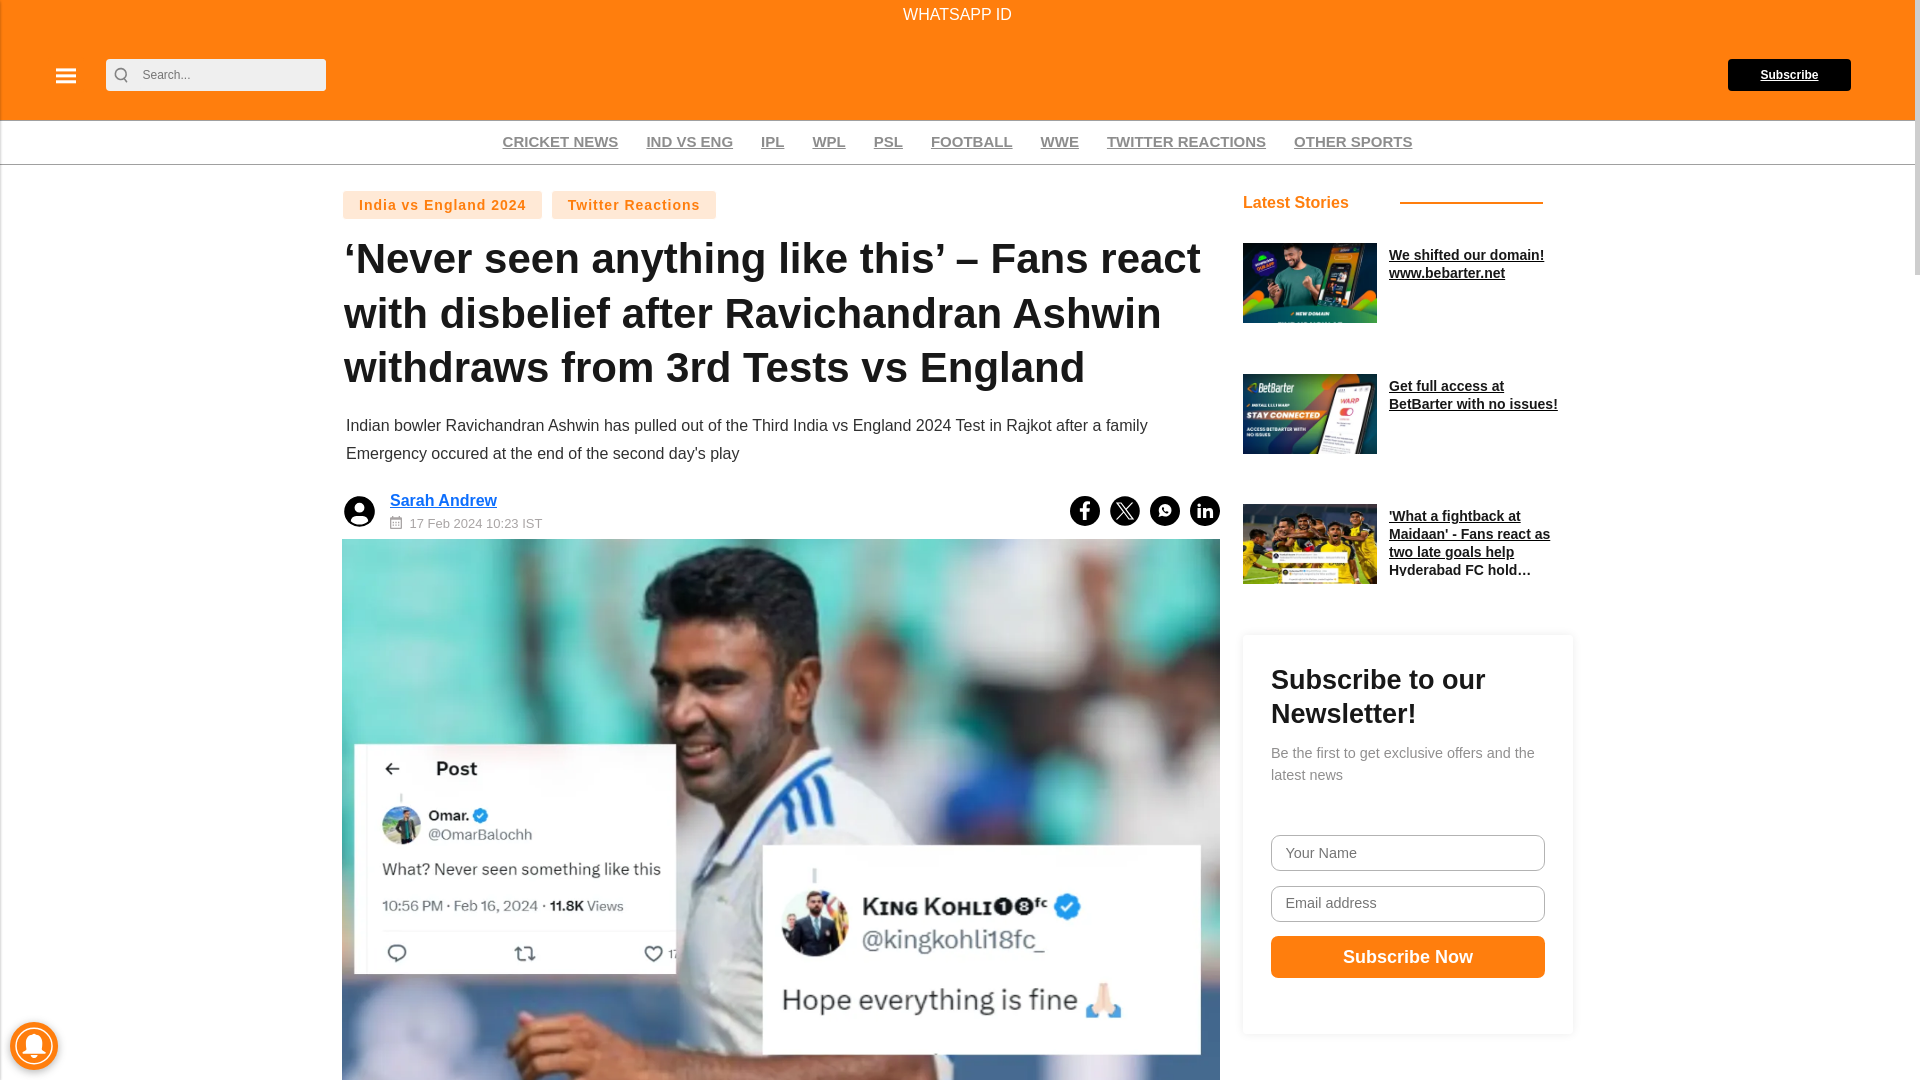 Image resolution: width=1920 pixels, height=1080 pixels. What do you see at coordinates (971, 142) in the screenshot?
I see `FOOTBALL` at bounding box center [971, 142].